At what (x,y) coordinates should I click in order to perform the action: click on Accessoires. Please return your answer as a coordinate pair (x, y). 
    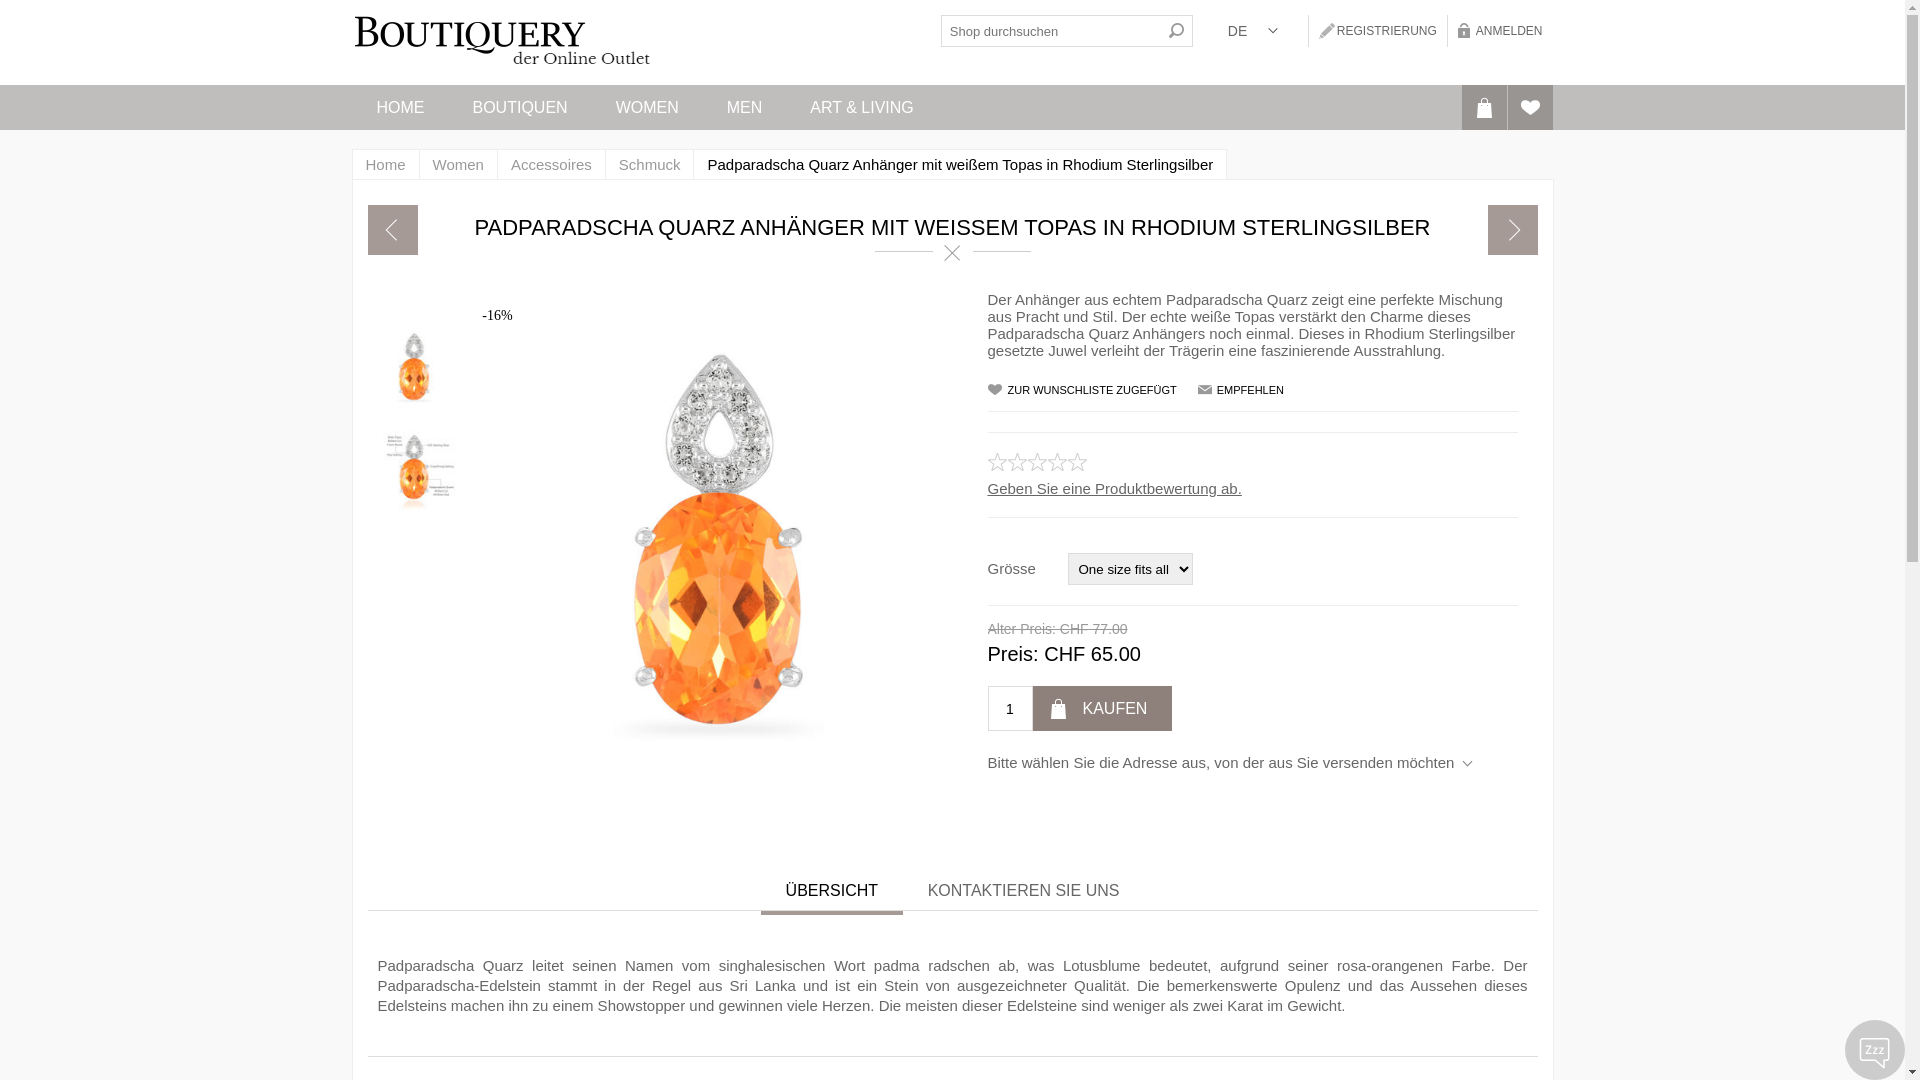
    Looking at the image, I should click on (552, 164).